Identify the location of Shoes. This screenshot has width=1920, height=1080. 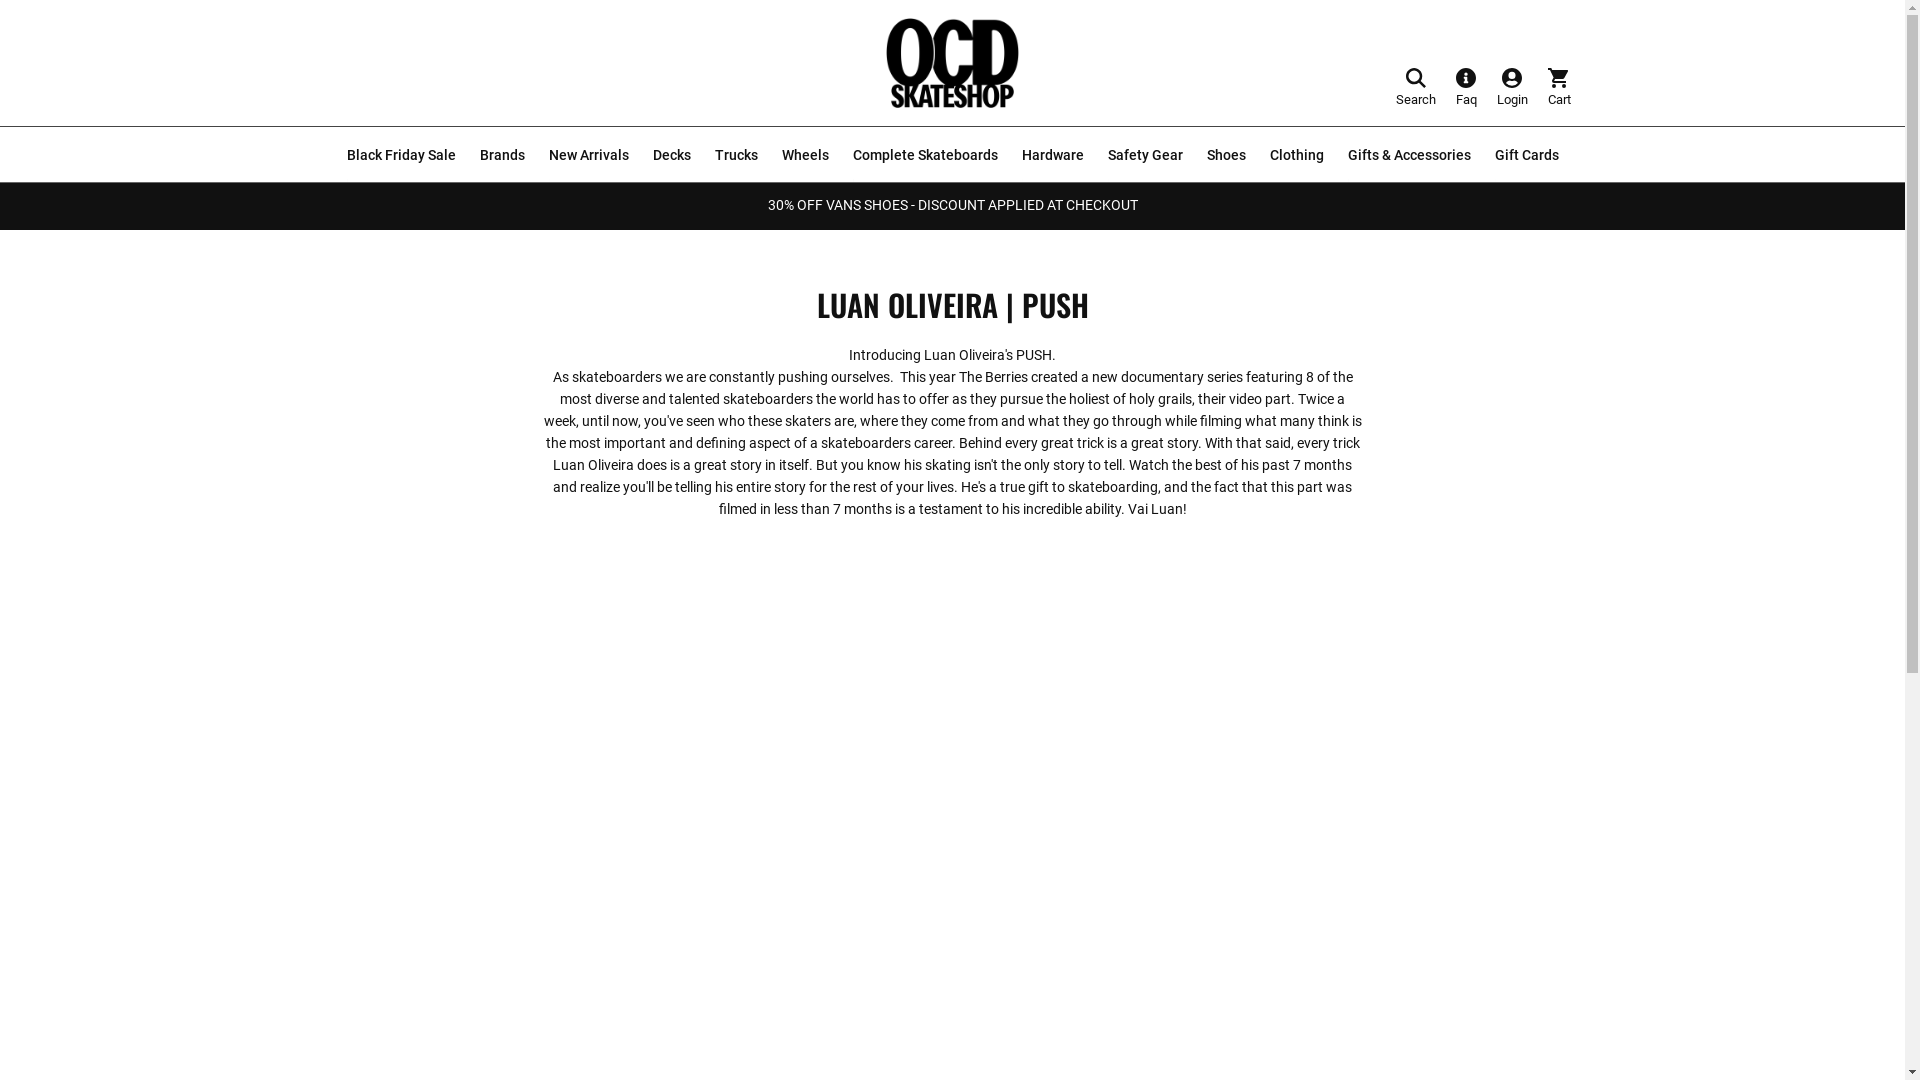
(1226, 156).